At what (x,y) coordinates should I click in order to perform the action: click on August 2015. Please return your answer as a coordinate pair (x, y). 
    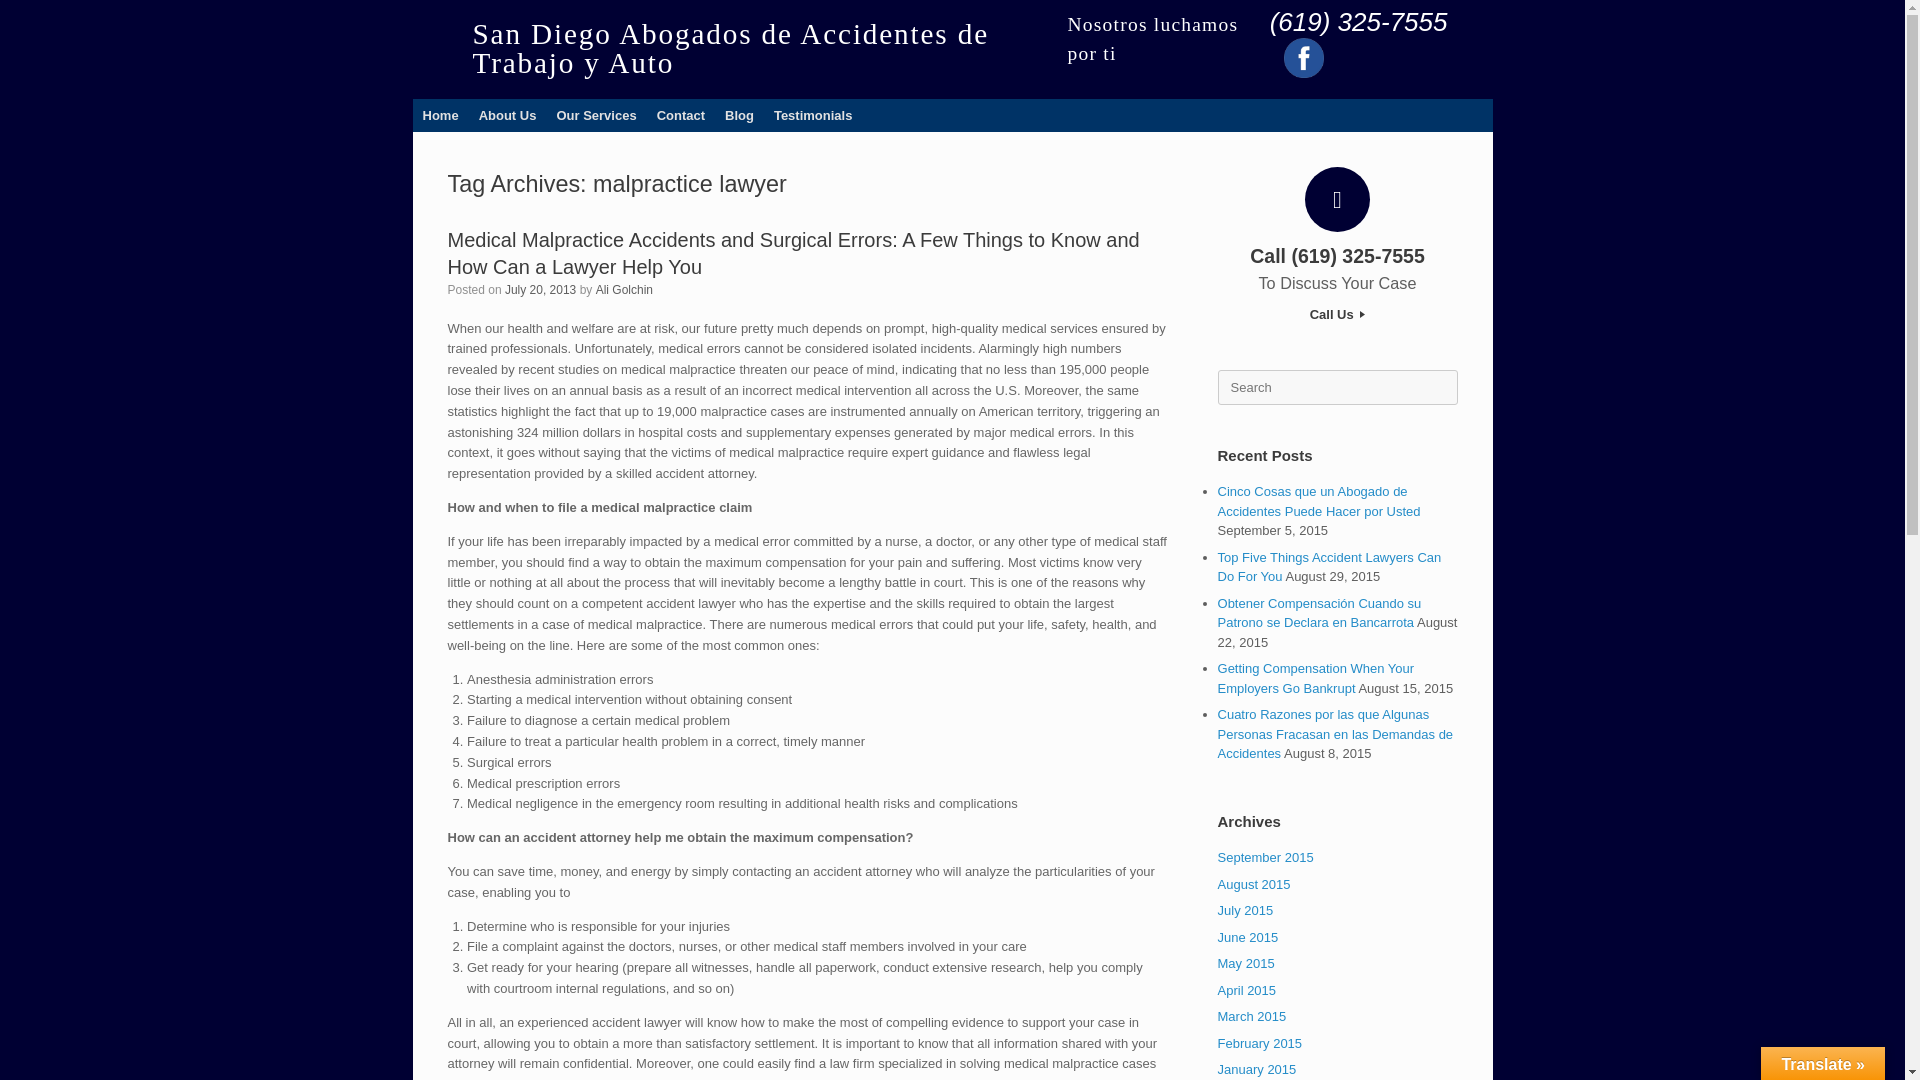
    Looking at the image, I should click on (1254, 884).